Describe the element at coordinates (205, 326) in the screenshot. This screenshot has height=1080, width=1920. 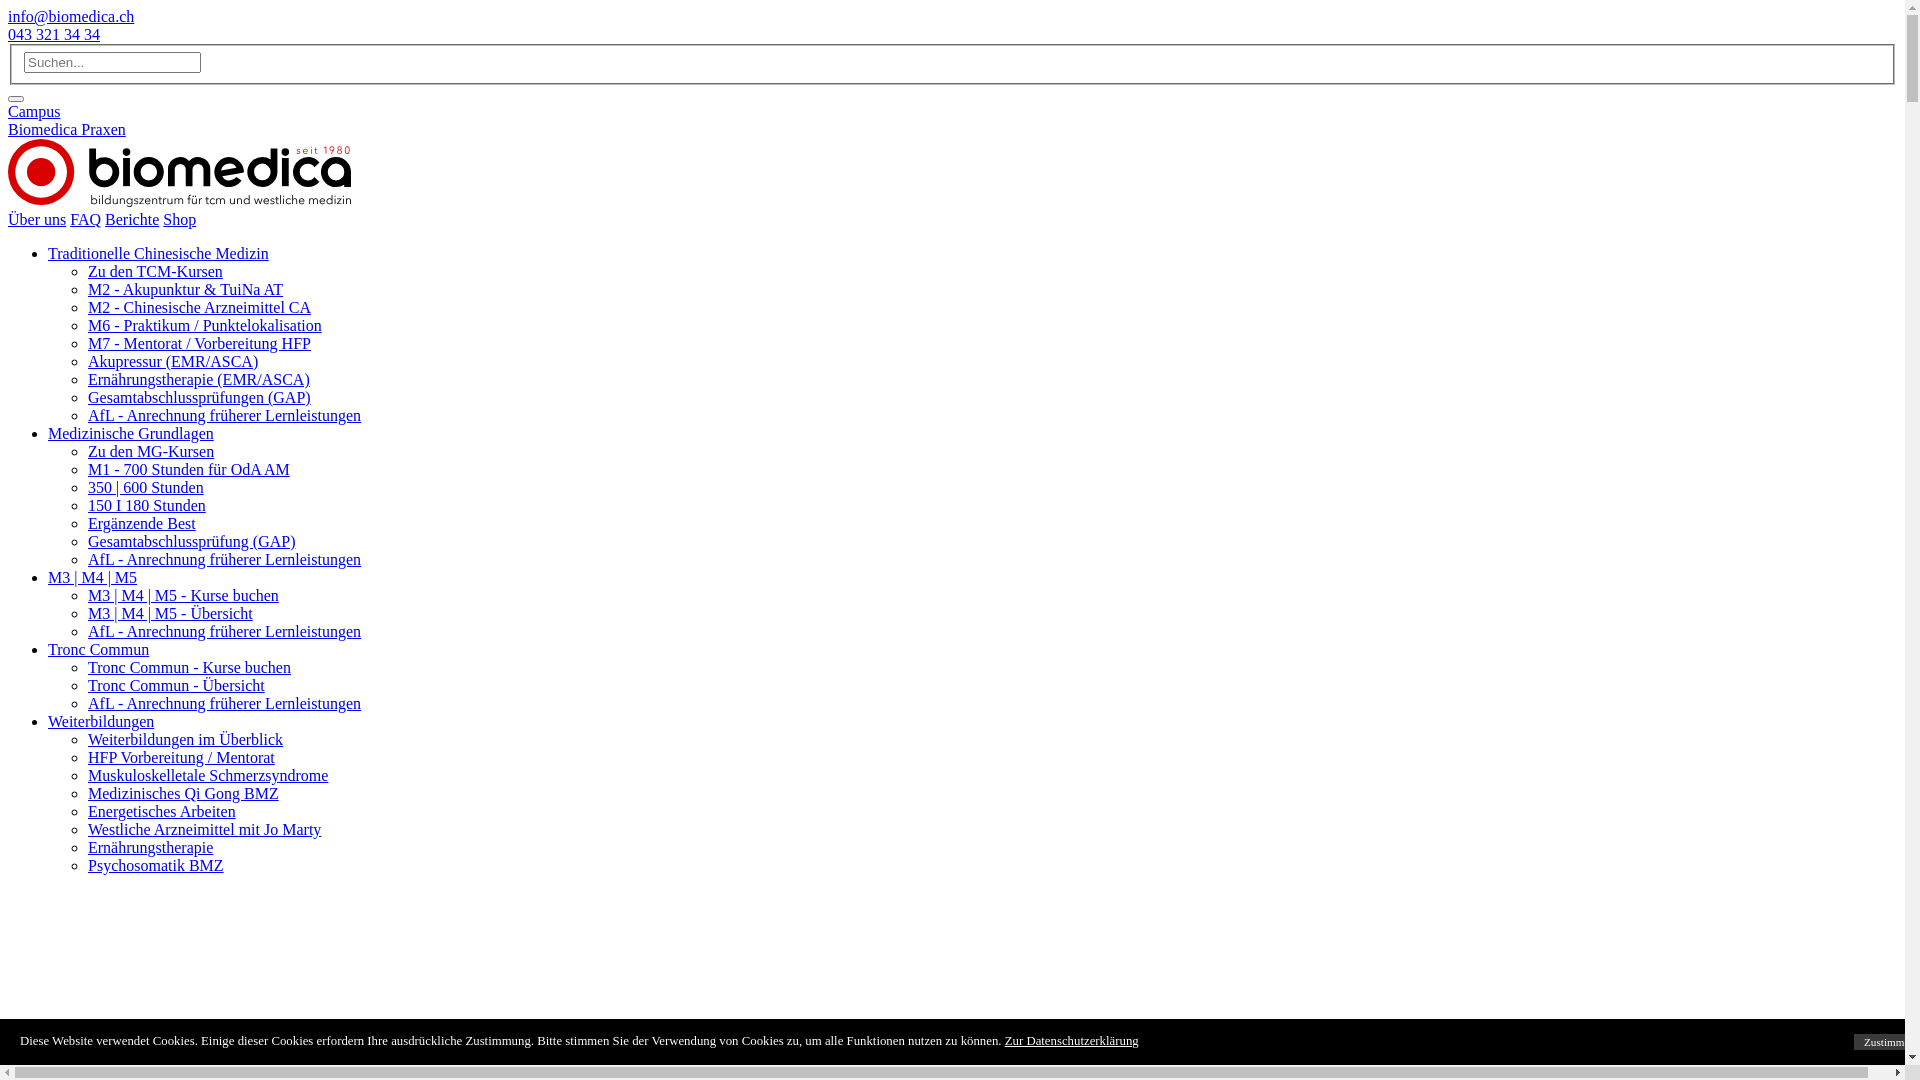
I see `M6 - Praktikum / Punktelokalisation` at that location.